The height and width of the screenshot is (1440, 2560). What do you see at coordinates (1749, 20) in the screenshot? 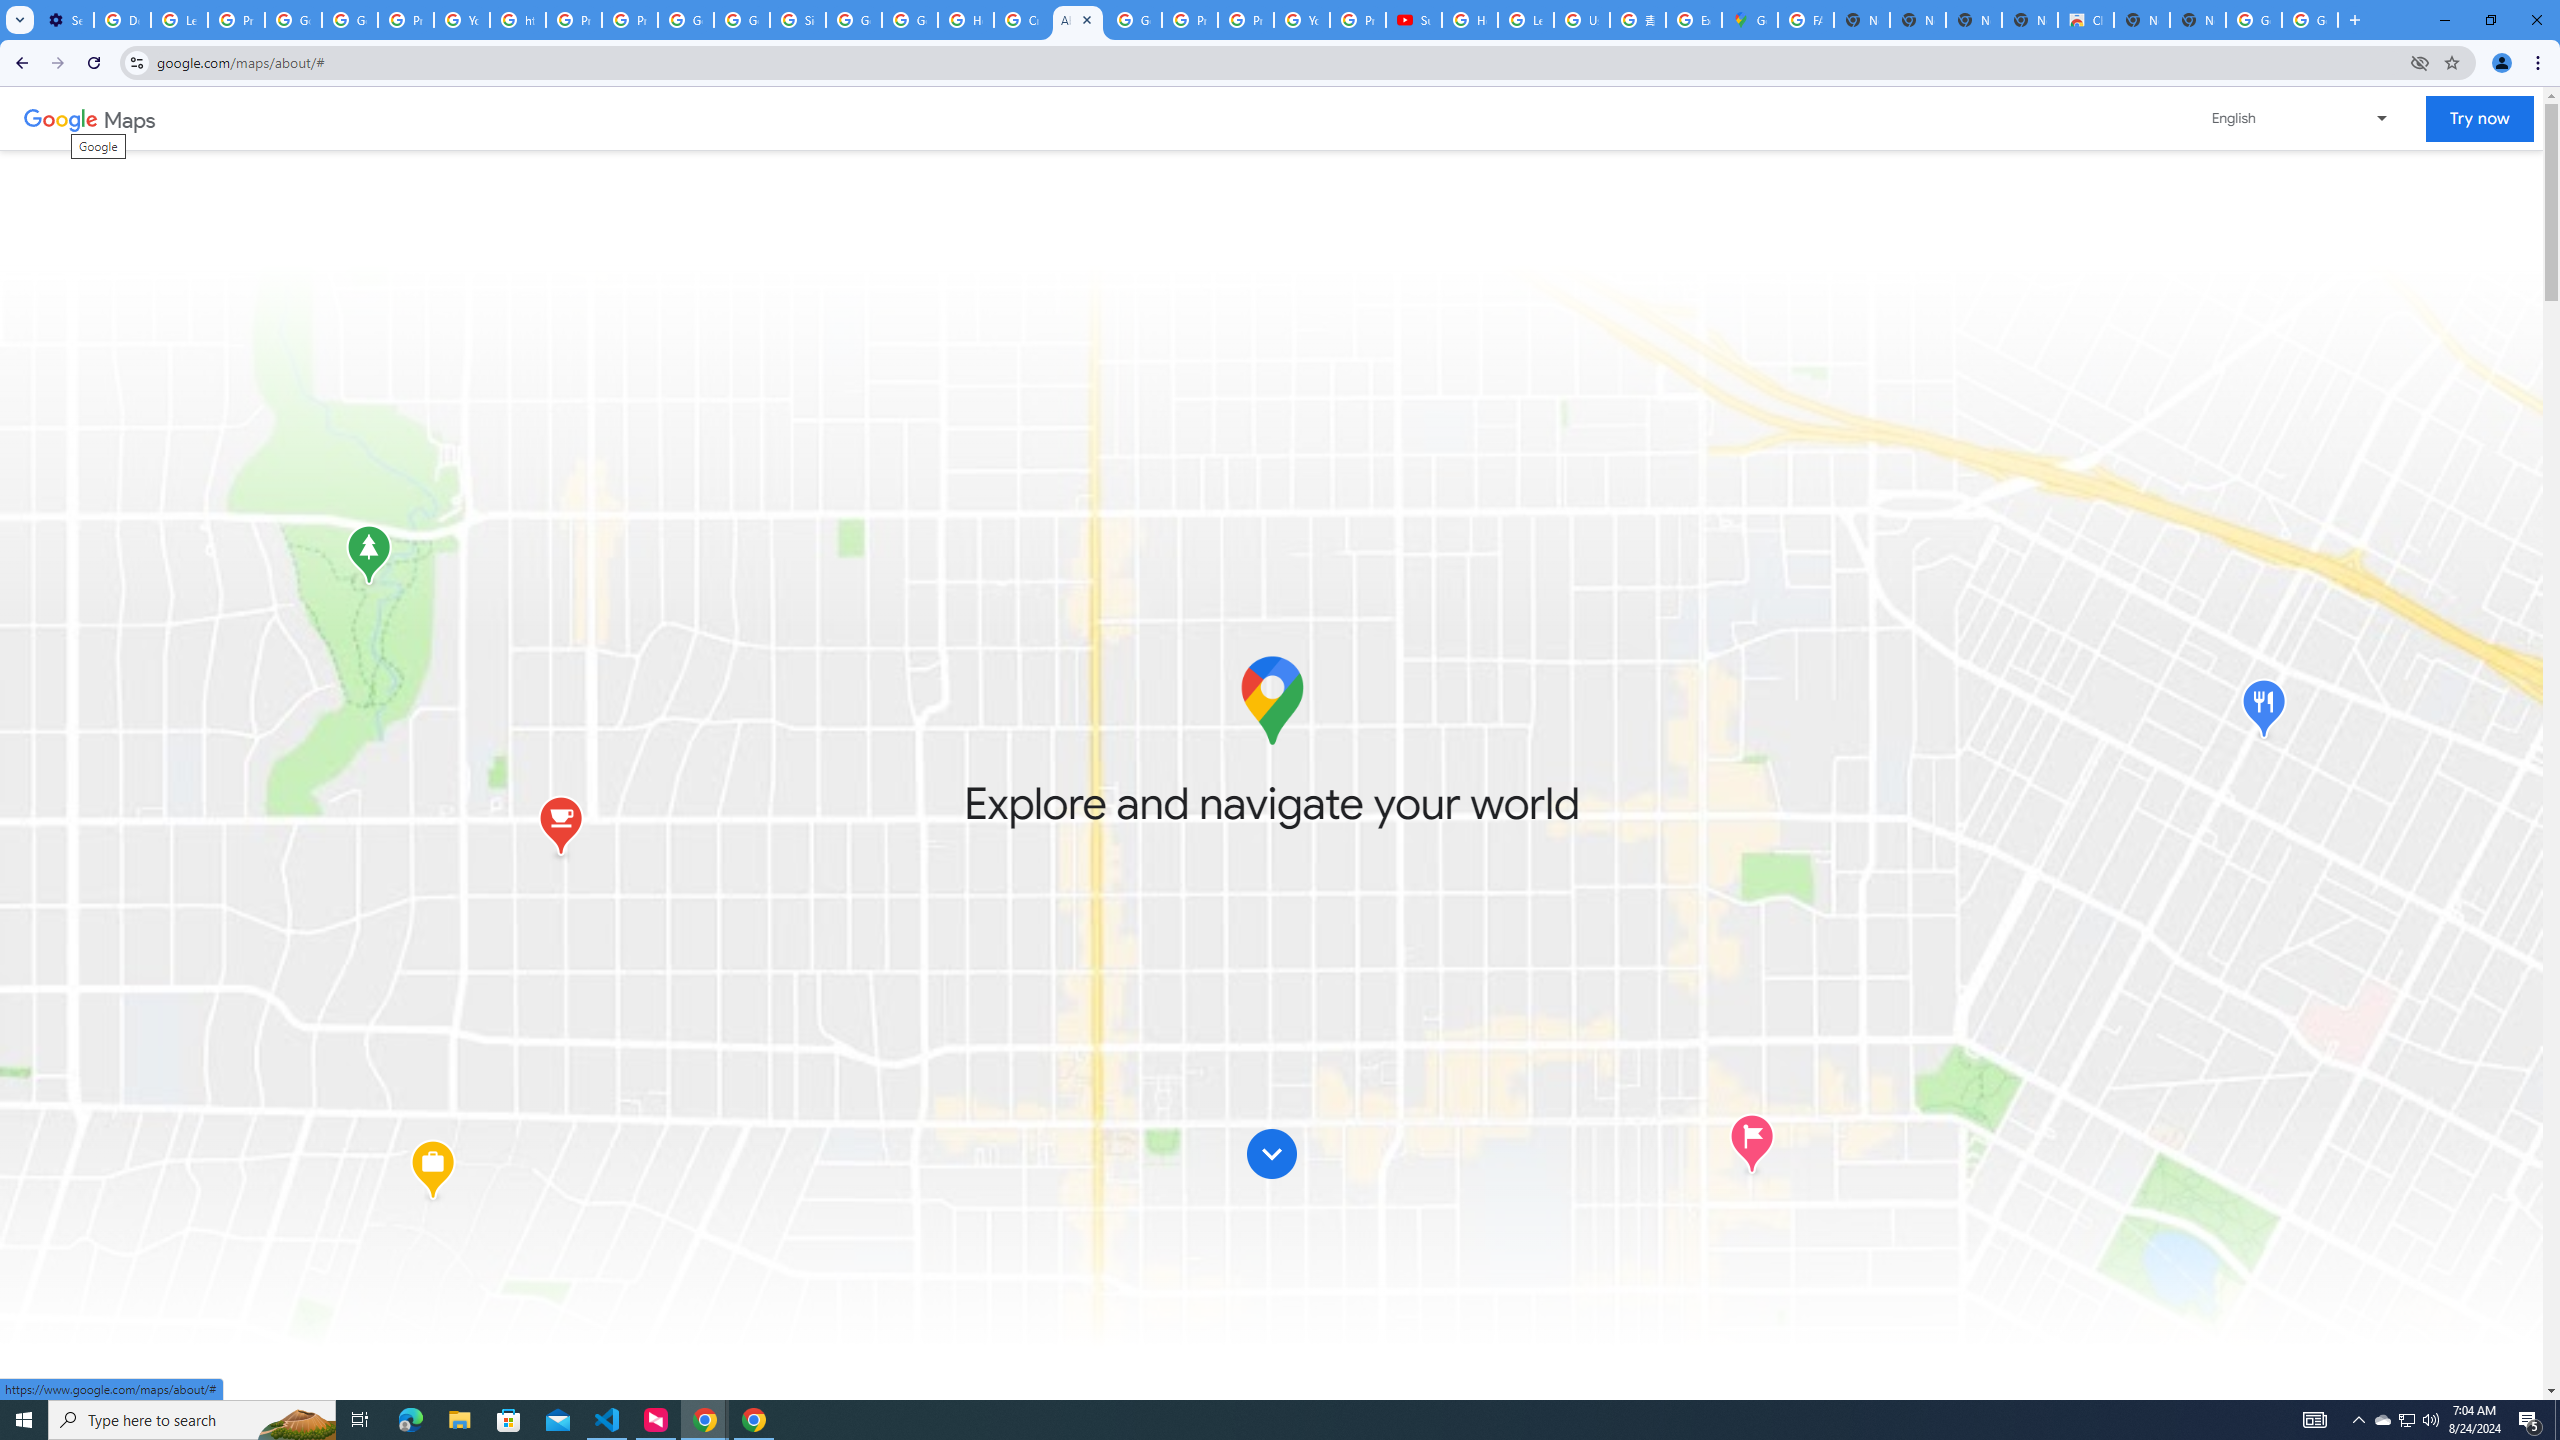
I see `Google Maps` at bounding box center [1749, 20].